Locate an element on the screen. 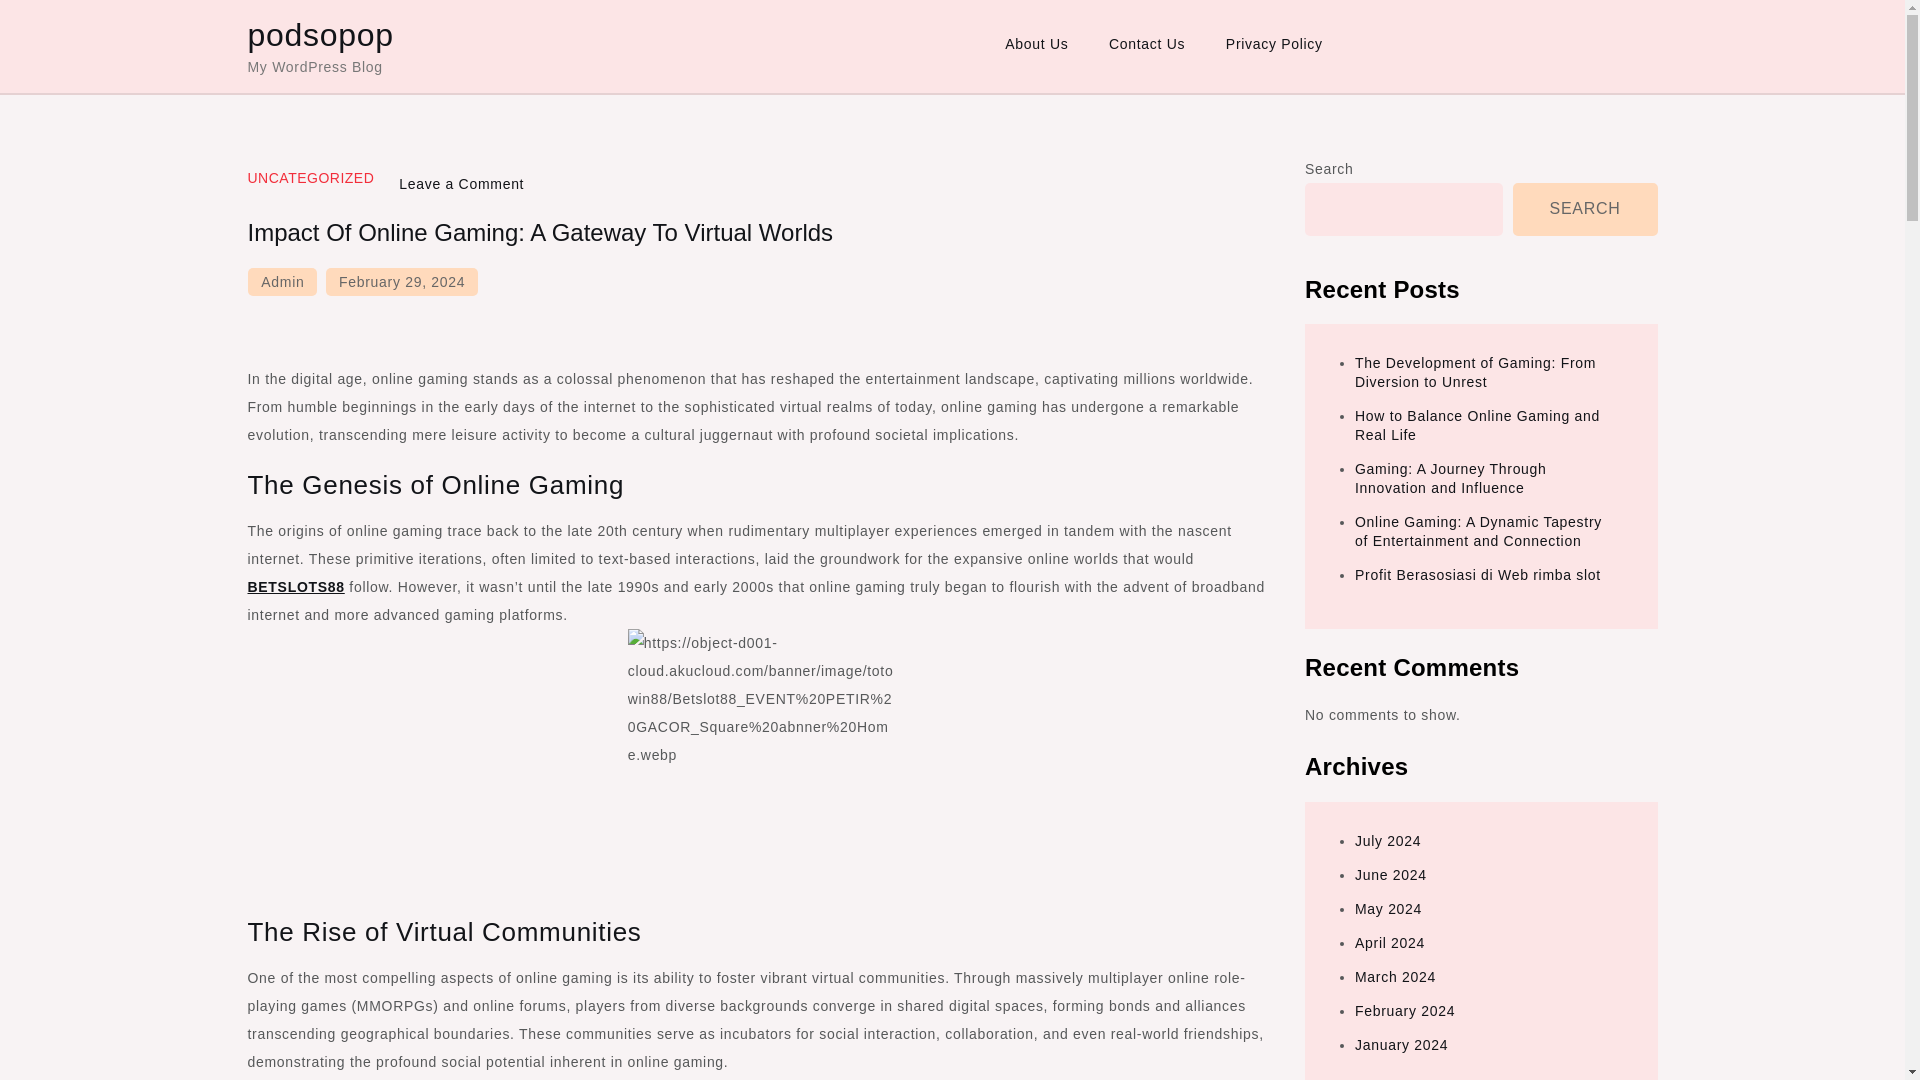  Privacy Policy is located at coordinates (1274, 44).